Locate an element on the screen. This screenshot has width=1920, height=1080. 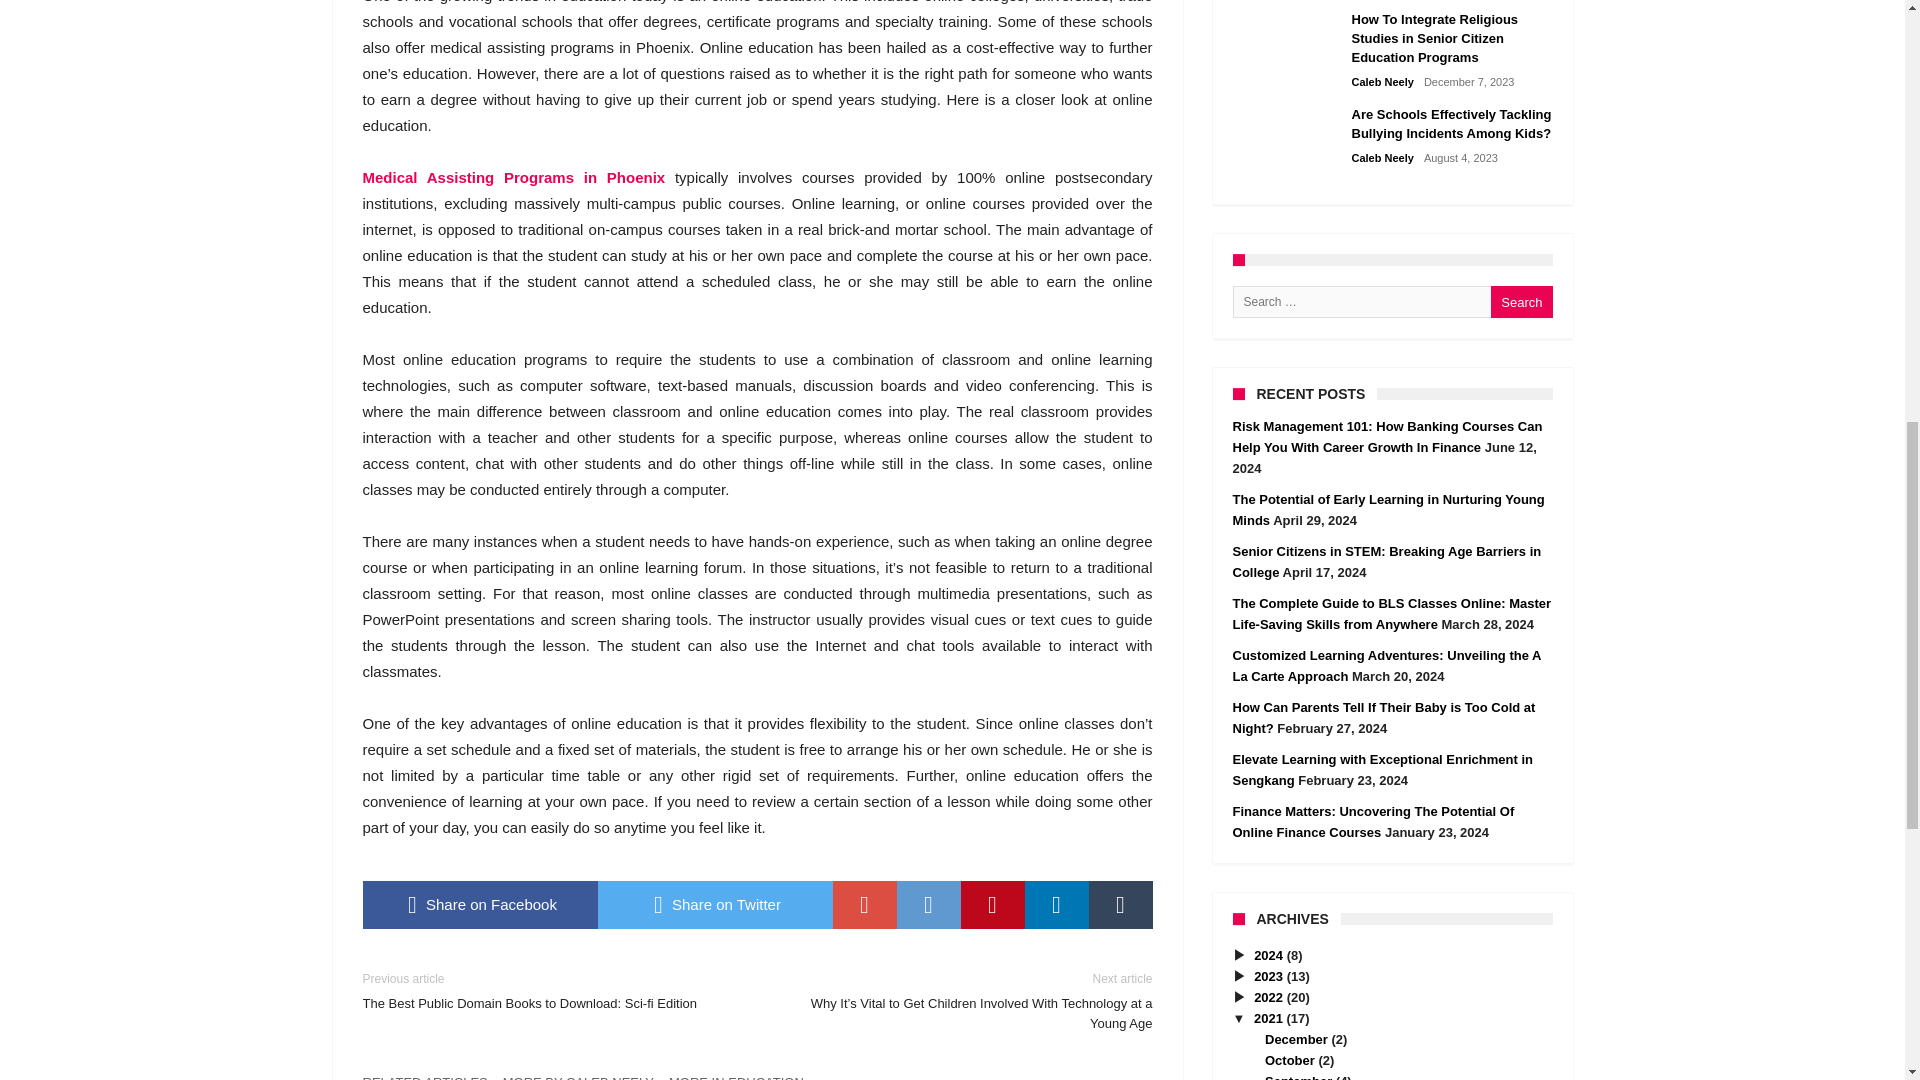
Search is located at coordinates (1521, 302).